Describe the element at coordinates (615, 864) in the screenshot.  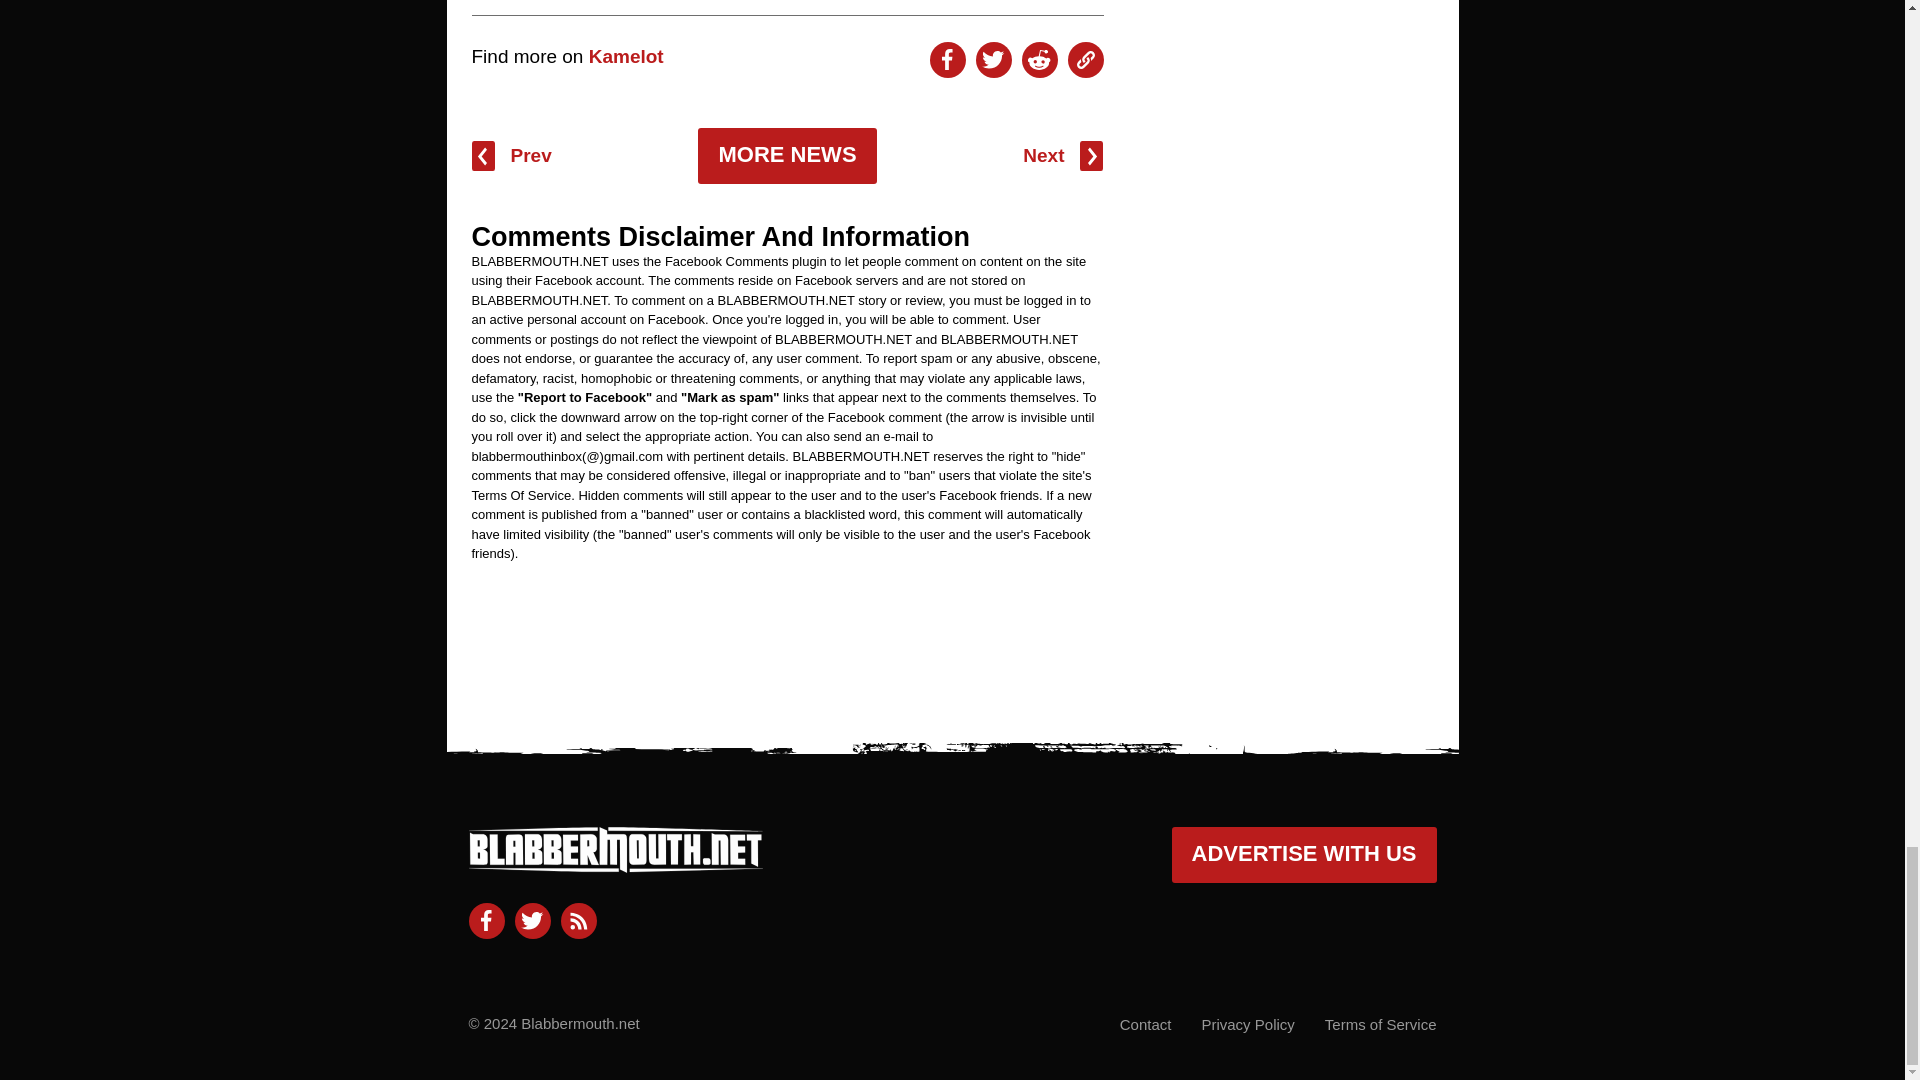
I see `blabbermouth` at that location.